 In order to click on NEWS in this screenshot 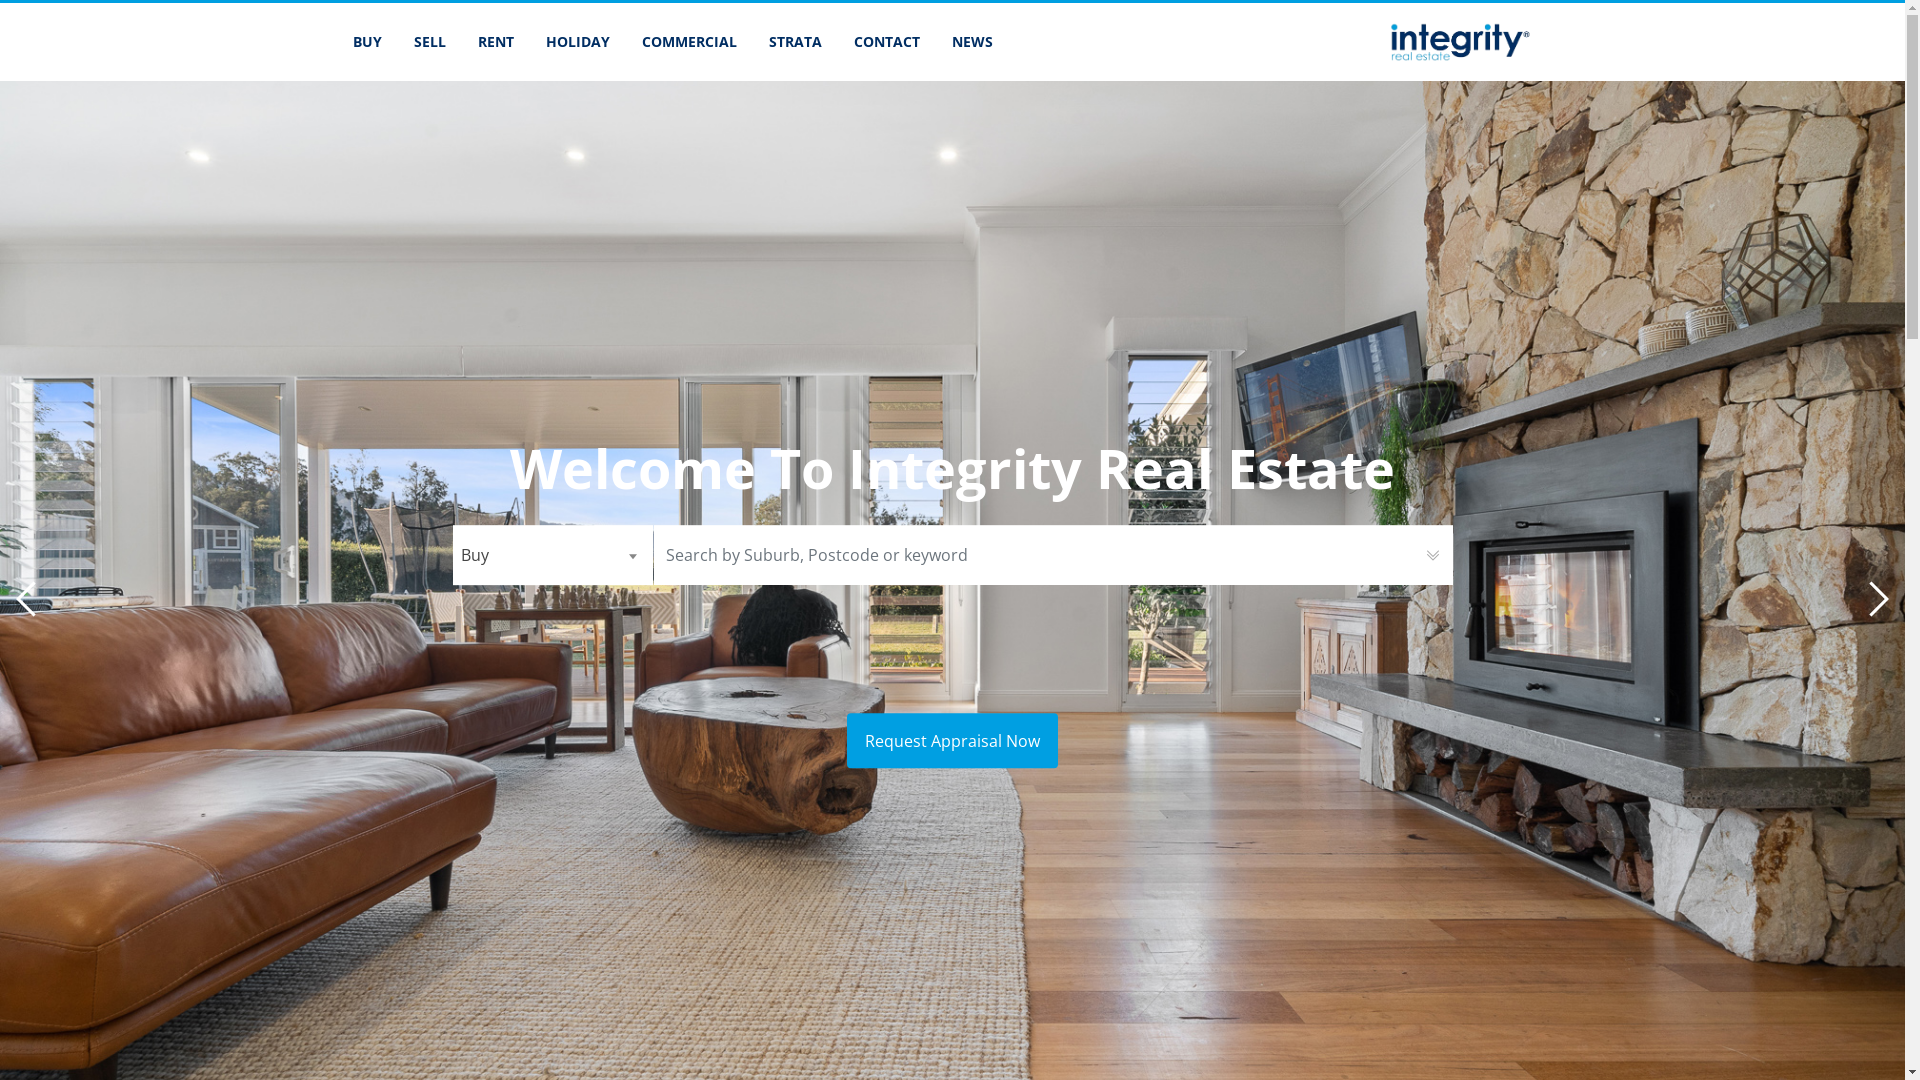, I will do `click(972, 42)`.